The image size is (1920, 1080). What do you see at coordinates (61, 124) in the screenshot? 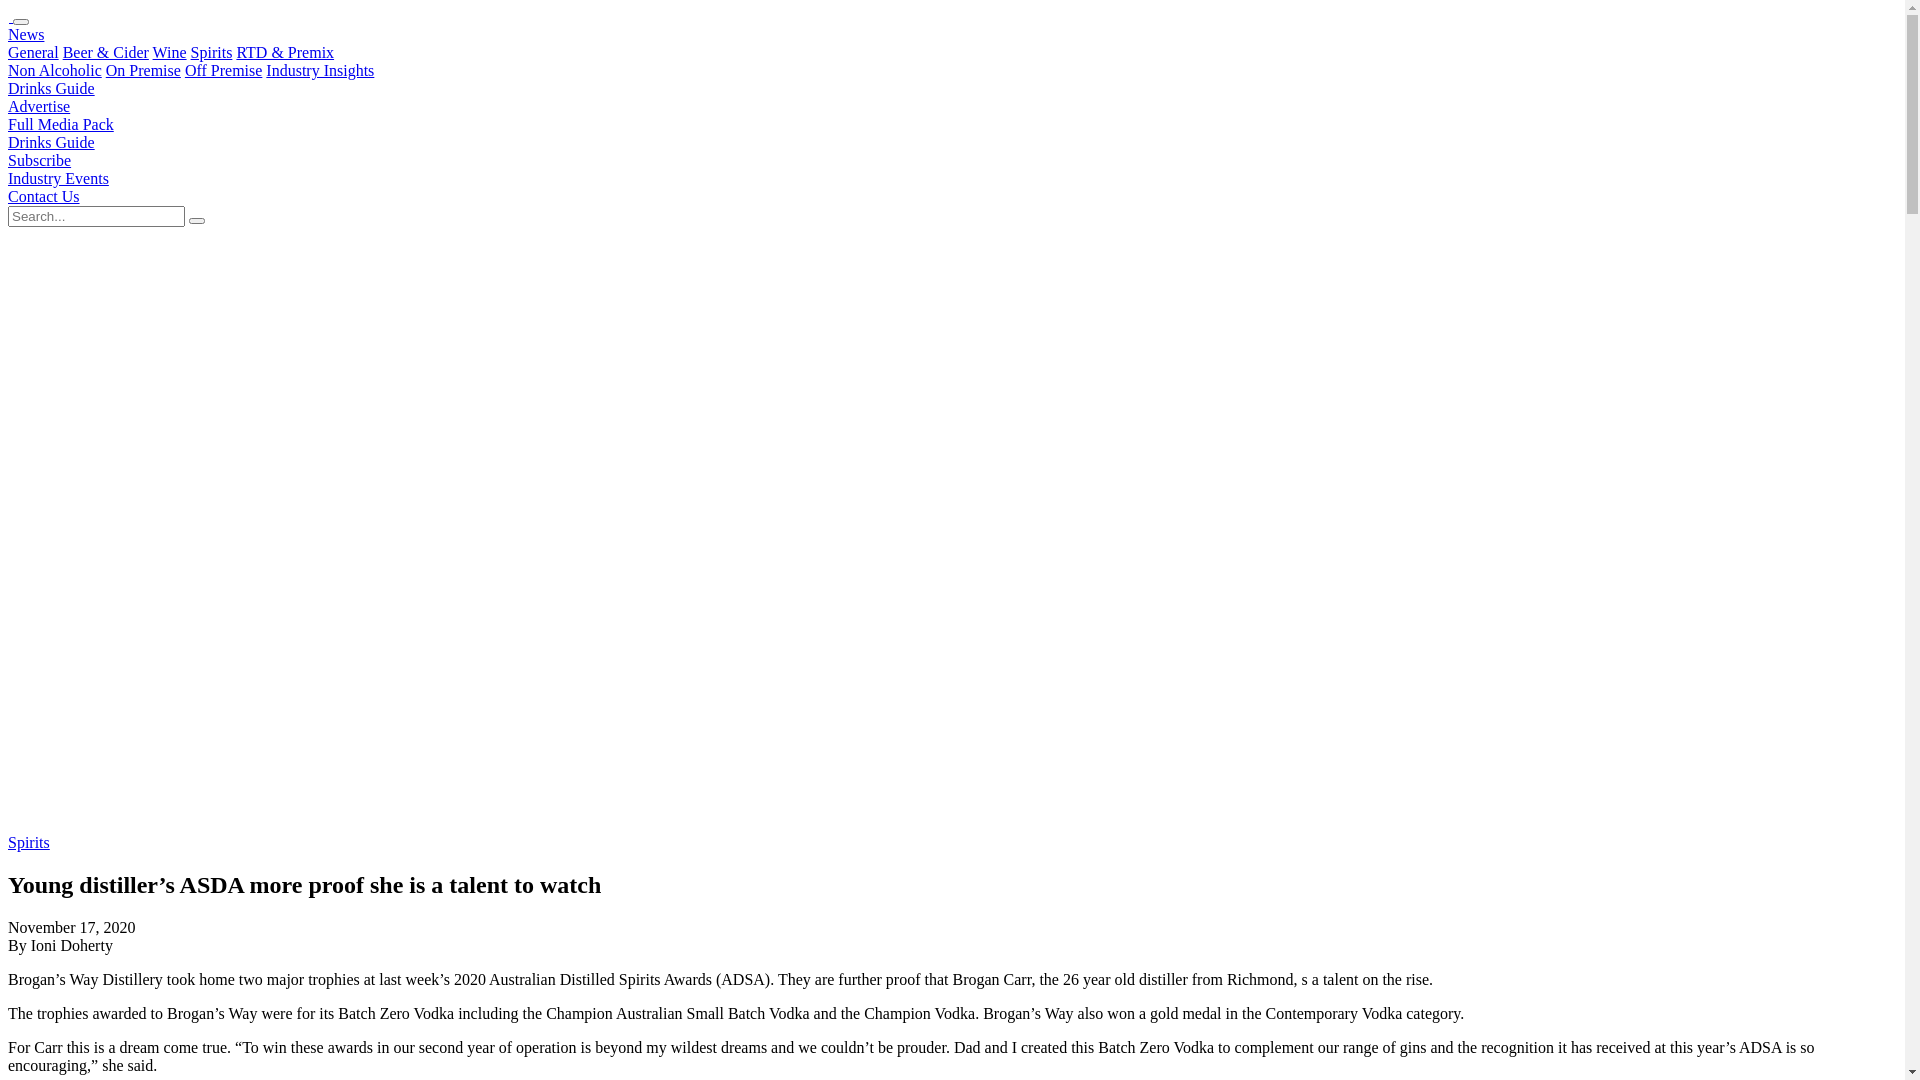
I see `Full Media Pack` at bounding box center [61, 124].